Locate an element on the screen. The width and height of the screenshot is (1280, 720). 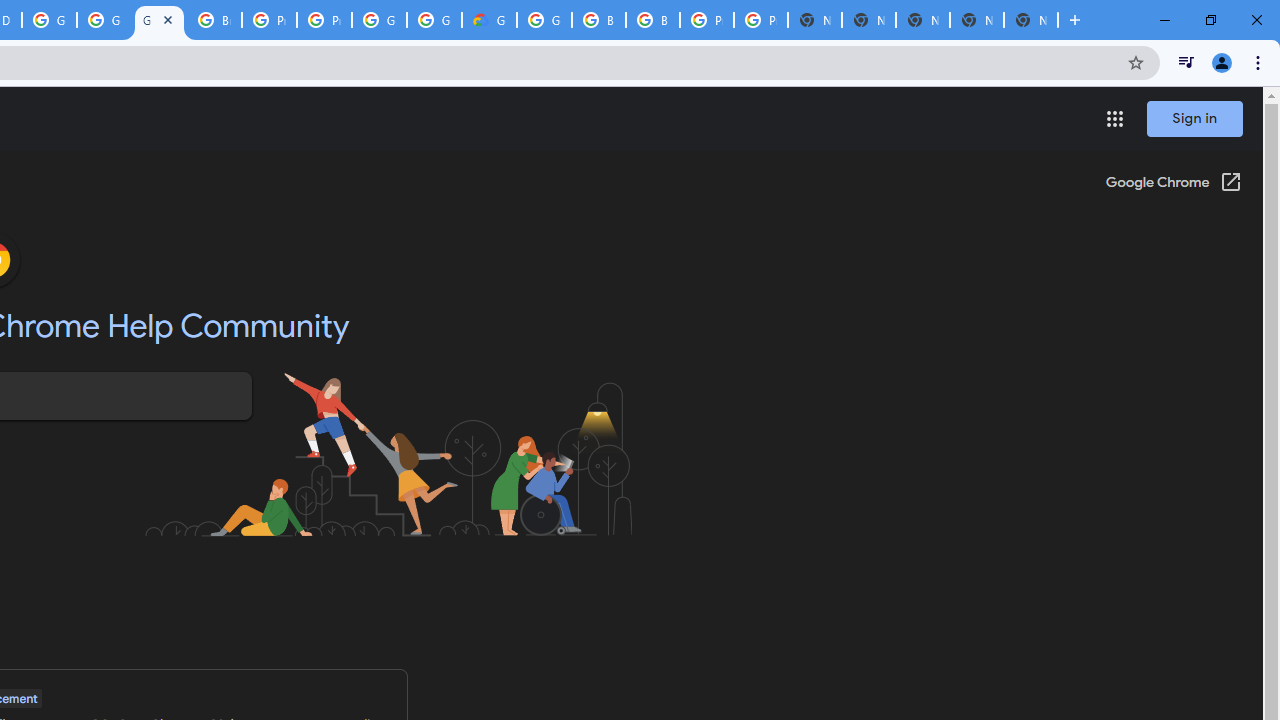
Chrome is located at coordinates (1260, 62).